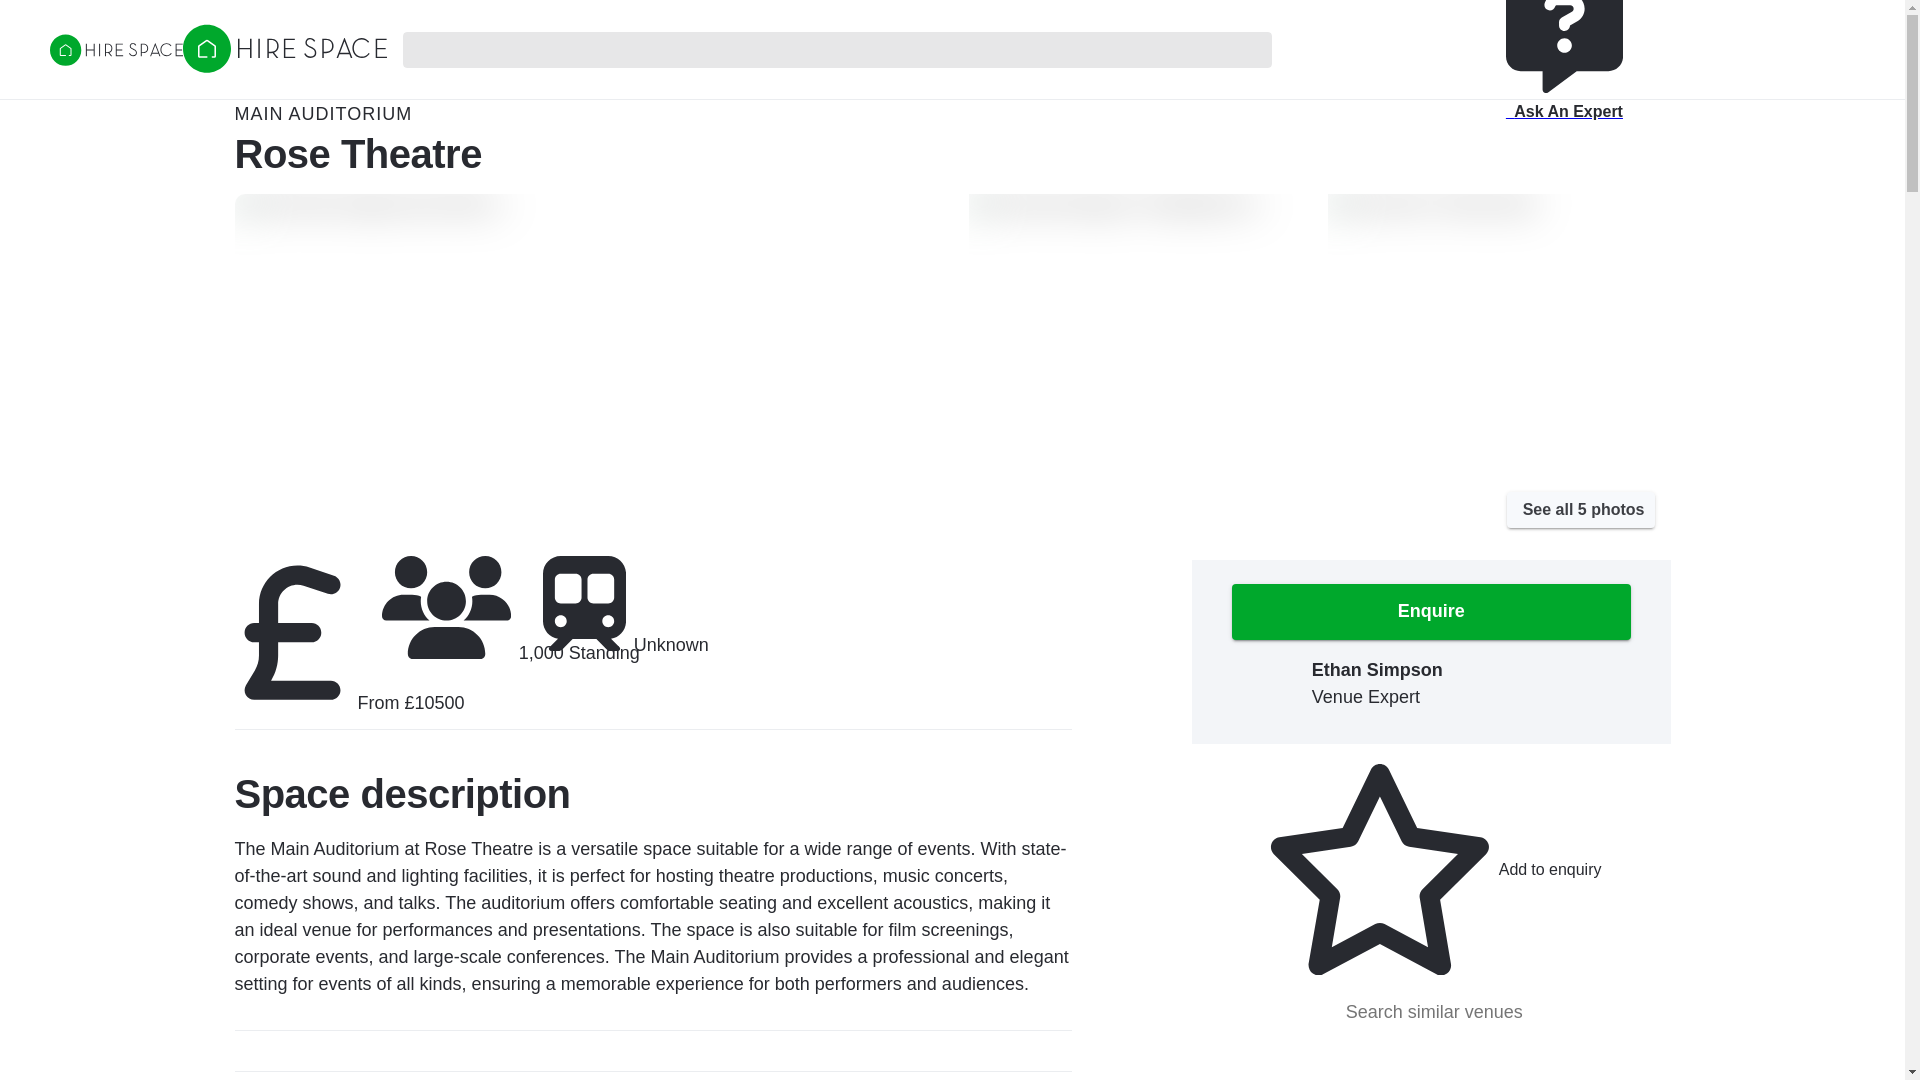 The width and height of the screenshot is (1920, 1080). Describe the element at coordinates (284, 48) in the screenshot. I see `Hire Space` at that location.